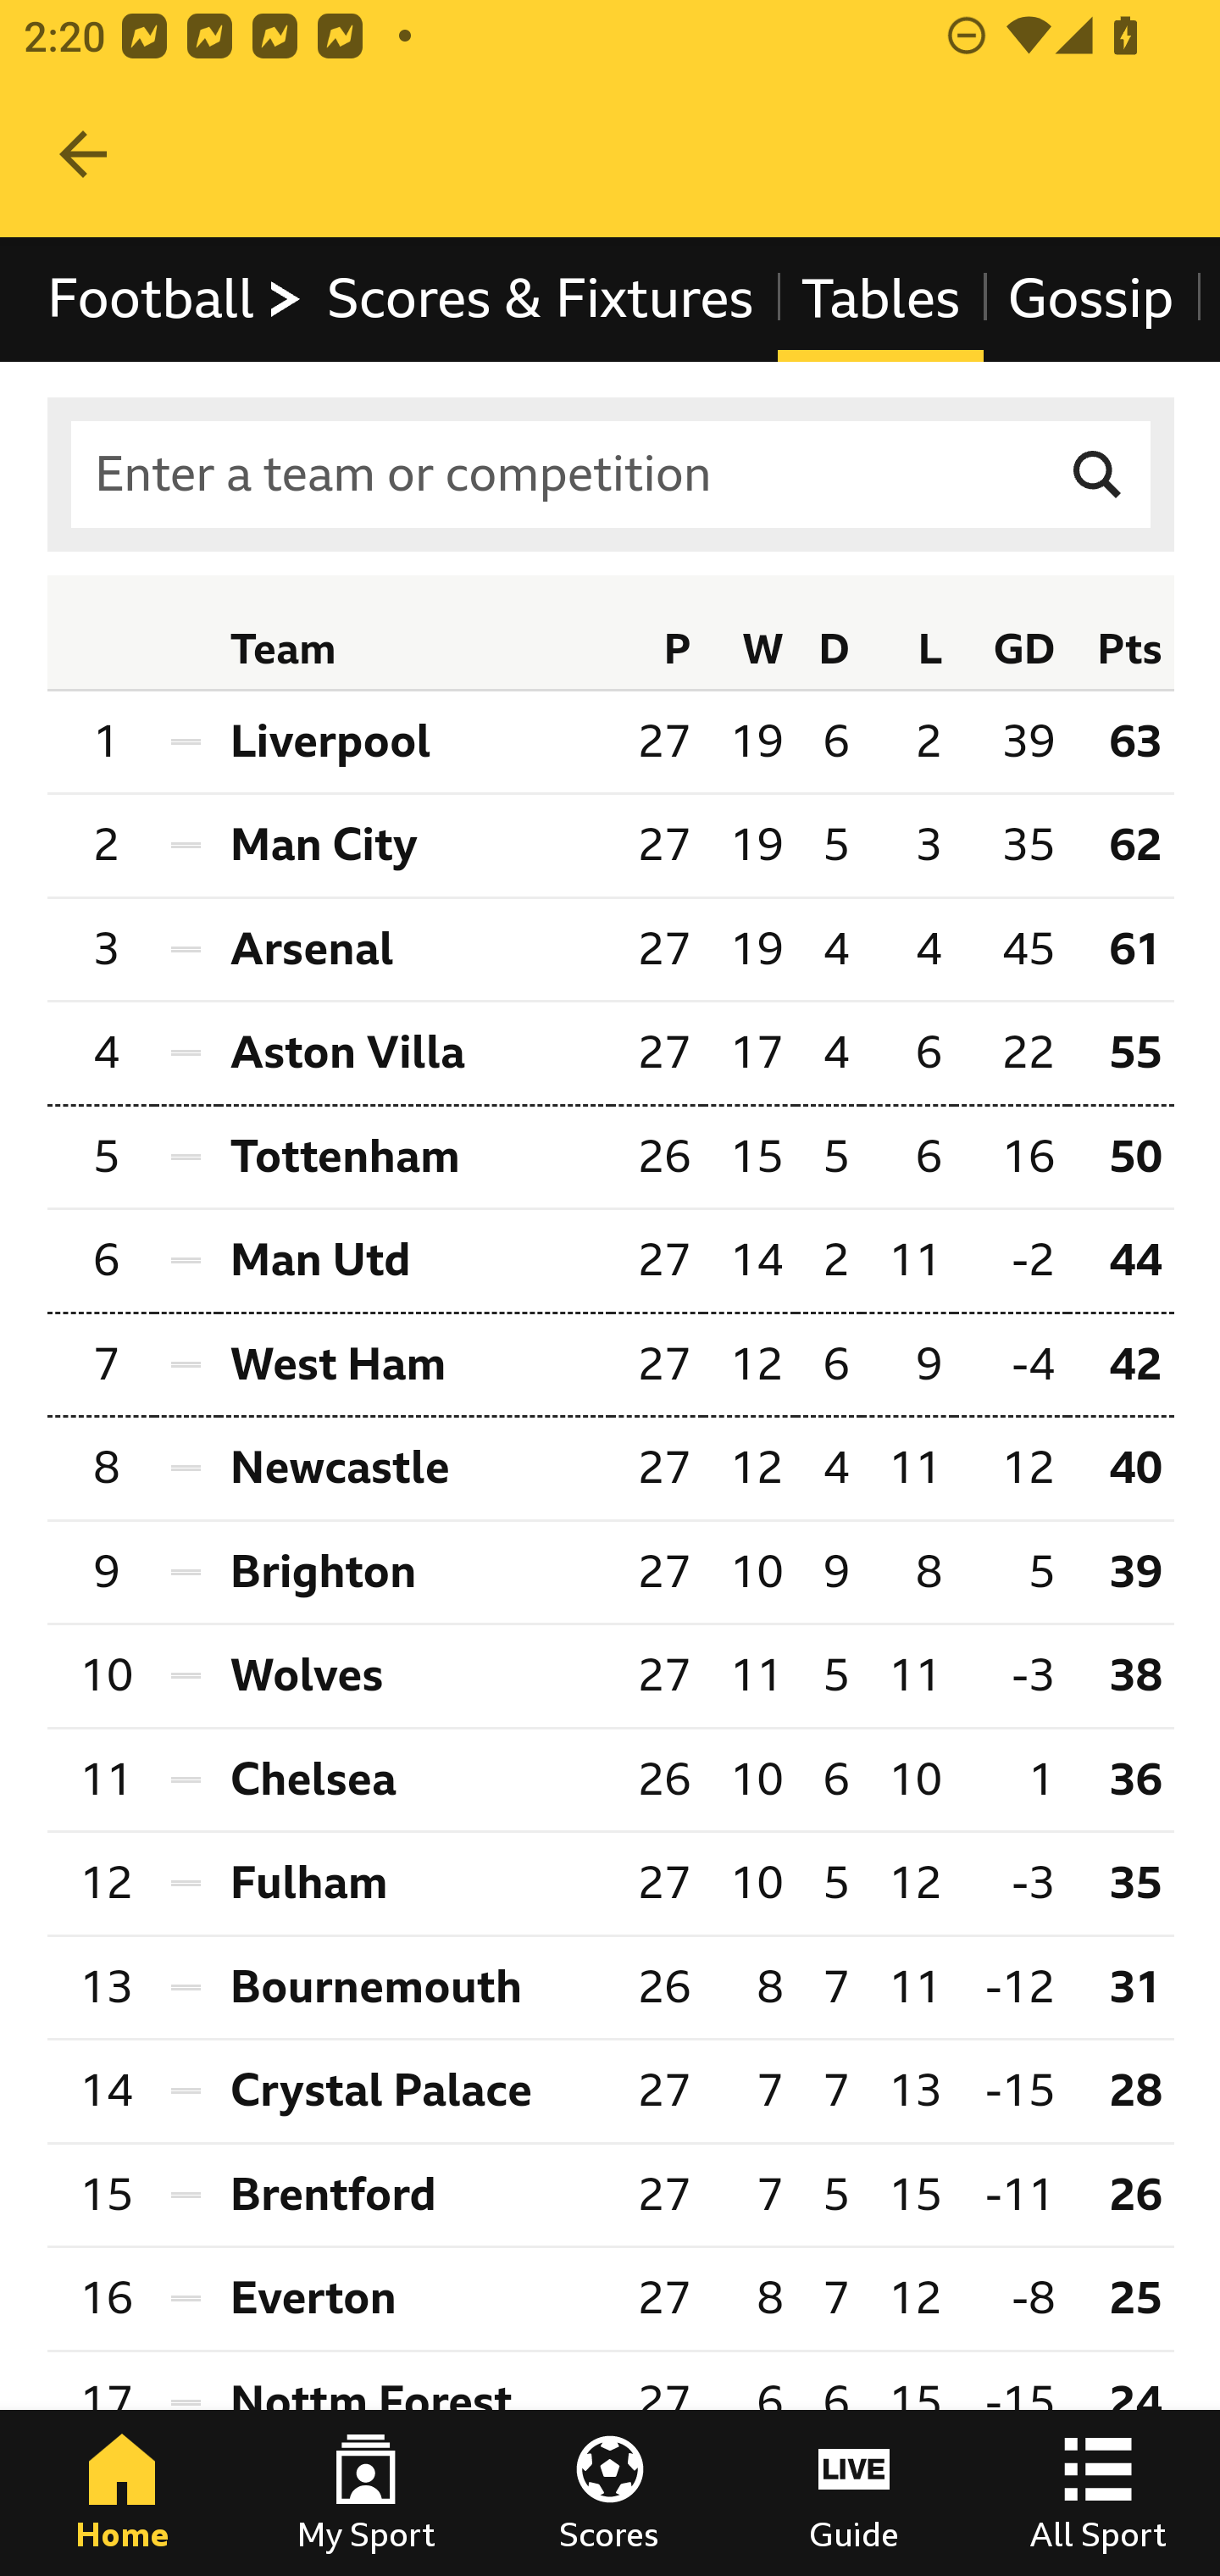 This screenshot has height=2576, width=1220. What do you see at coordinates (414, 949) in the screenshot?
I see `Arsenal` at bounding box center [414, 949].